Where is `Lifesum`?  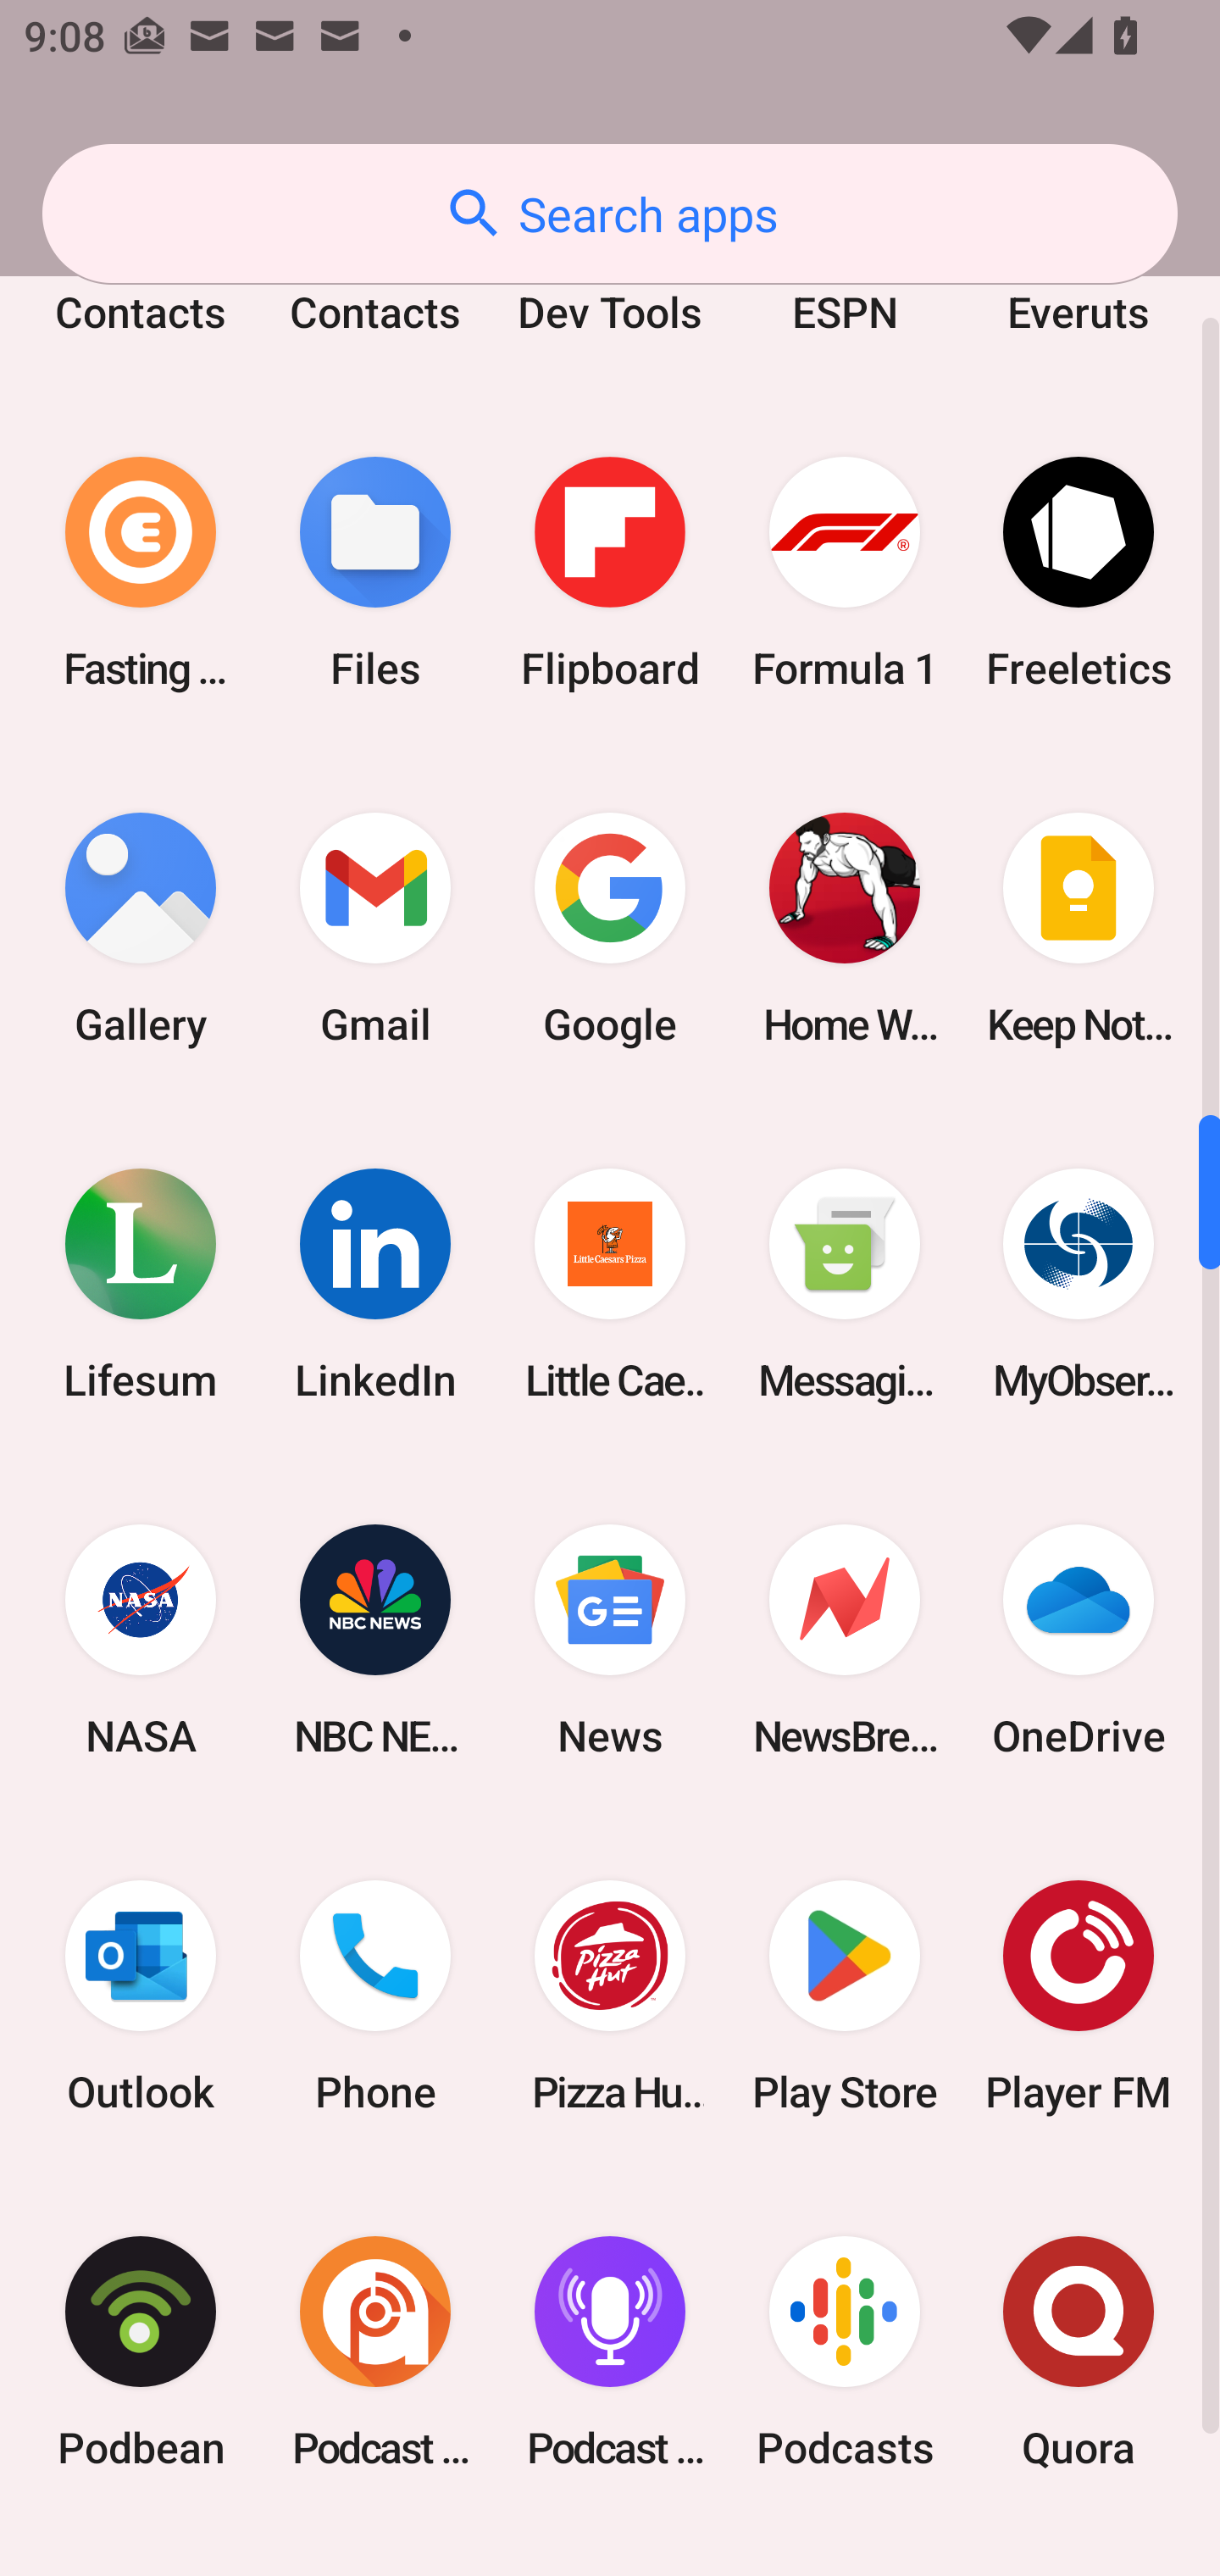
Lifesum is located at coordinates (141, 1285).